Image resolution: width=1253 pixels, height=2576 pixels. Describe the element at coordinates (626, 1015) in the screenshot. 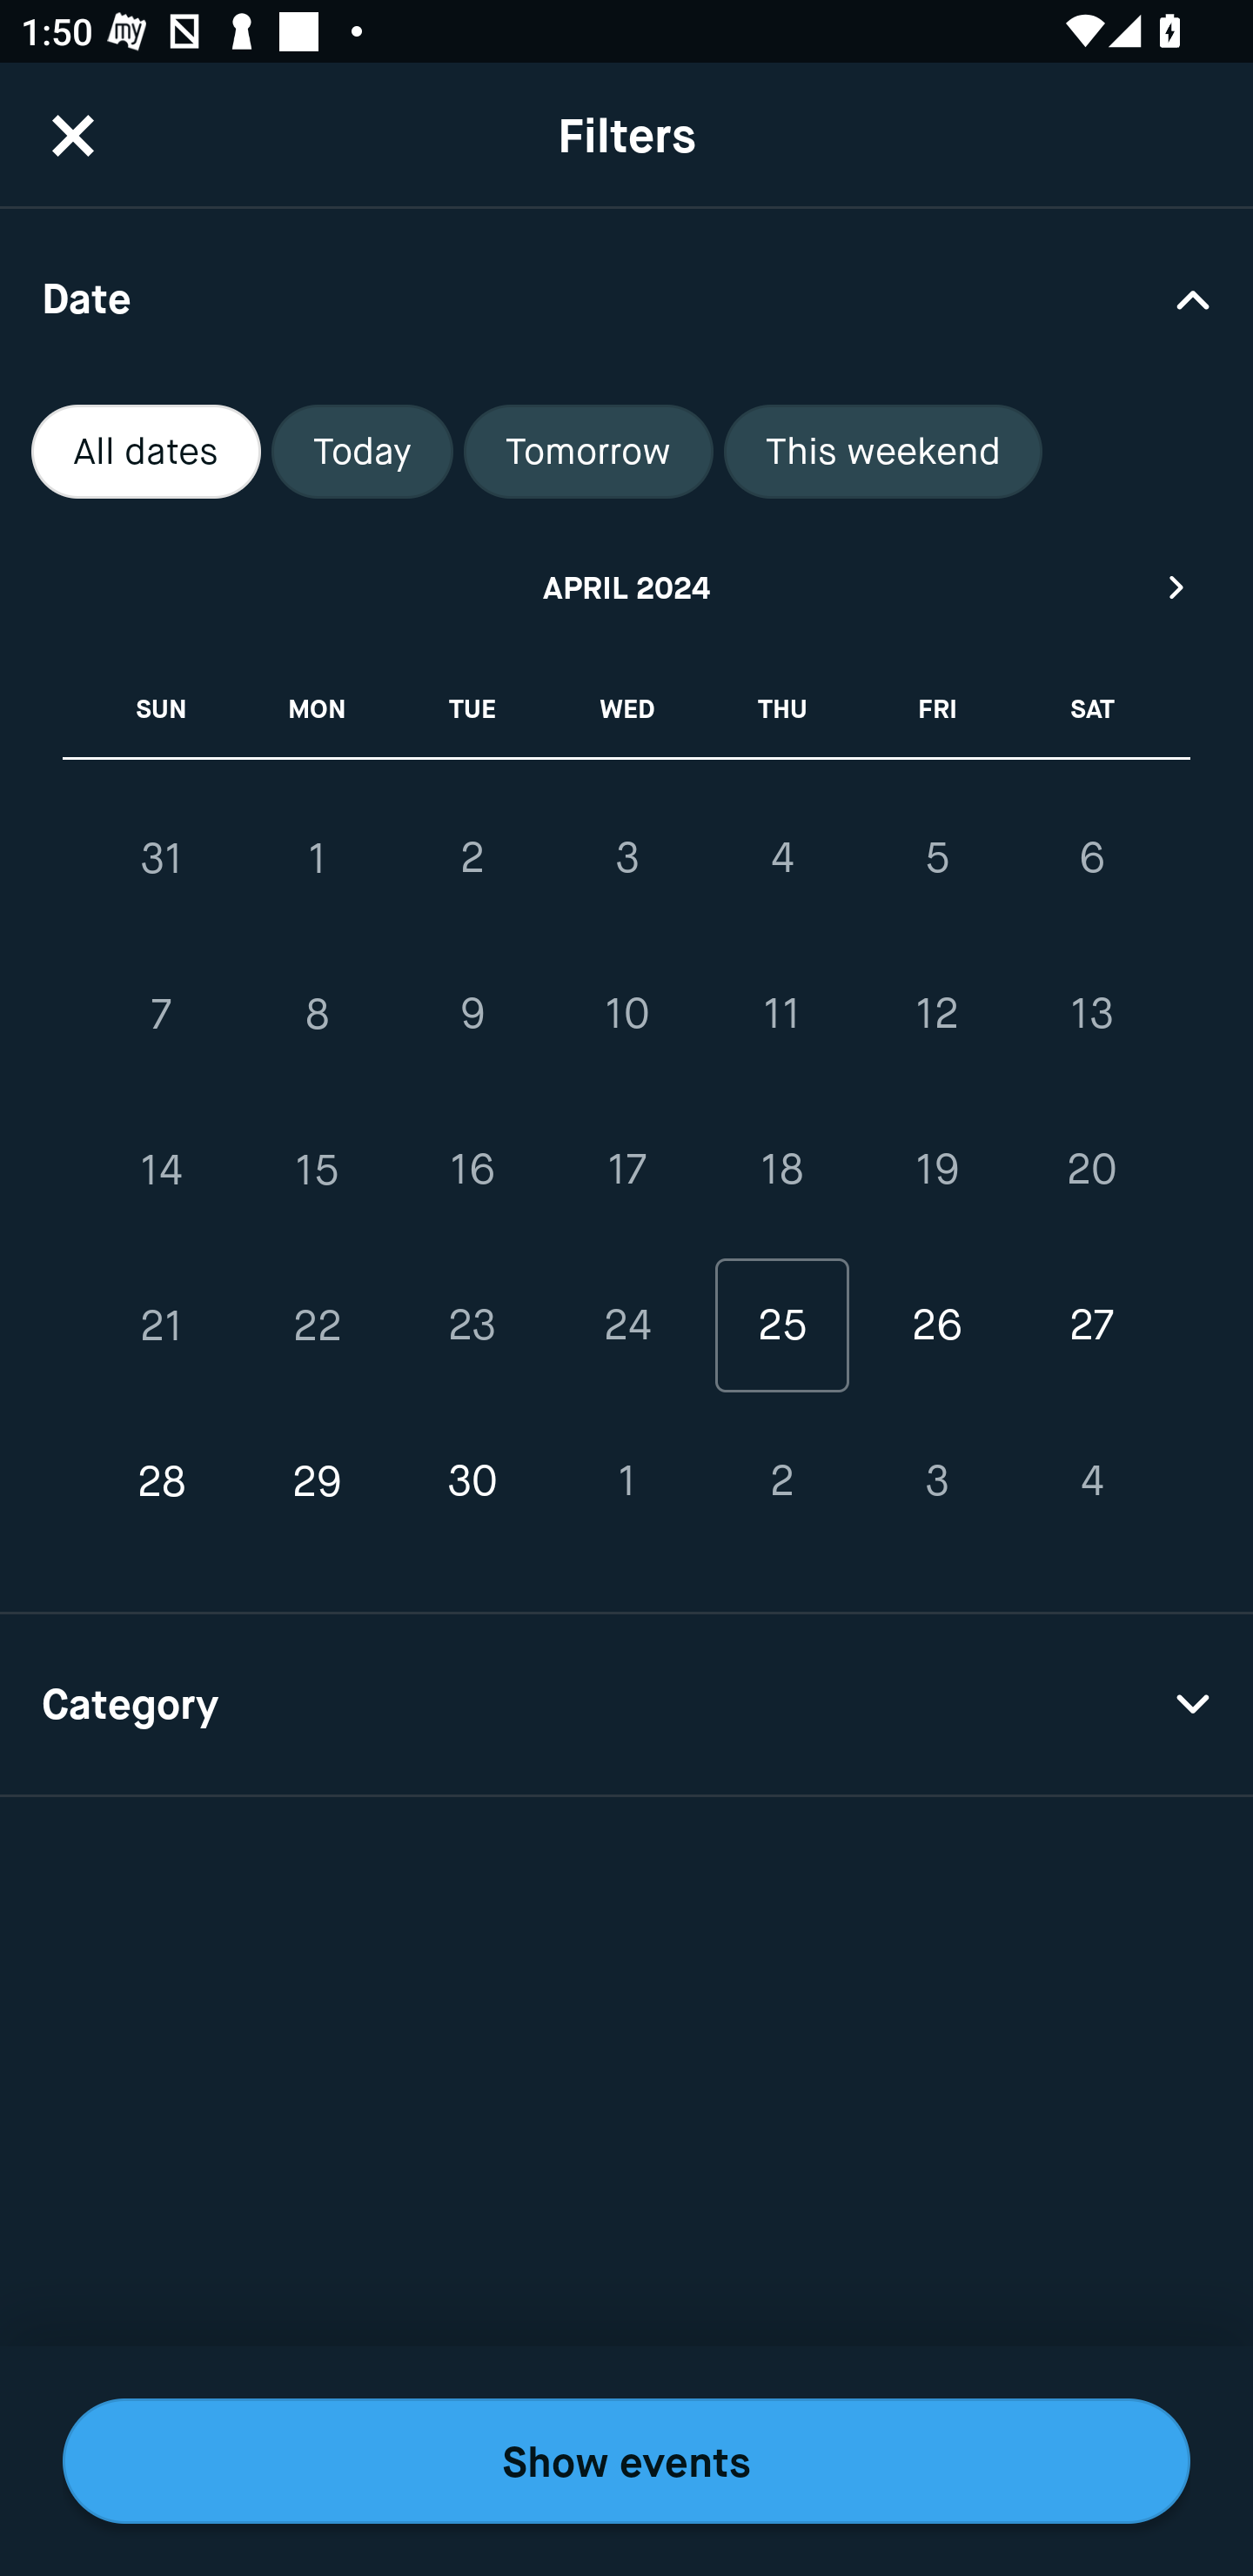

I see `10` at that location.